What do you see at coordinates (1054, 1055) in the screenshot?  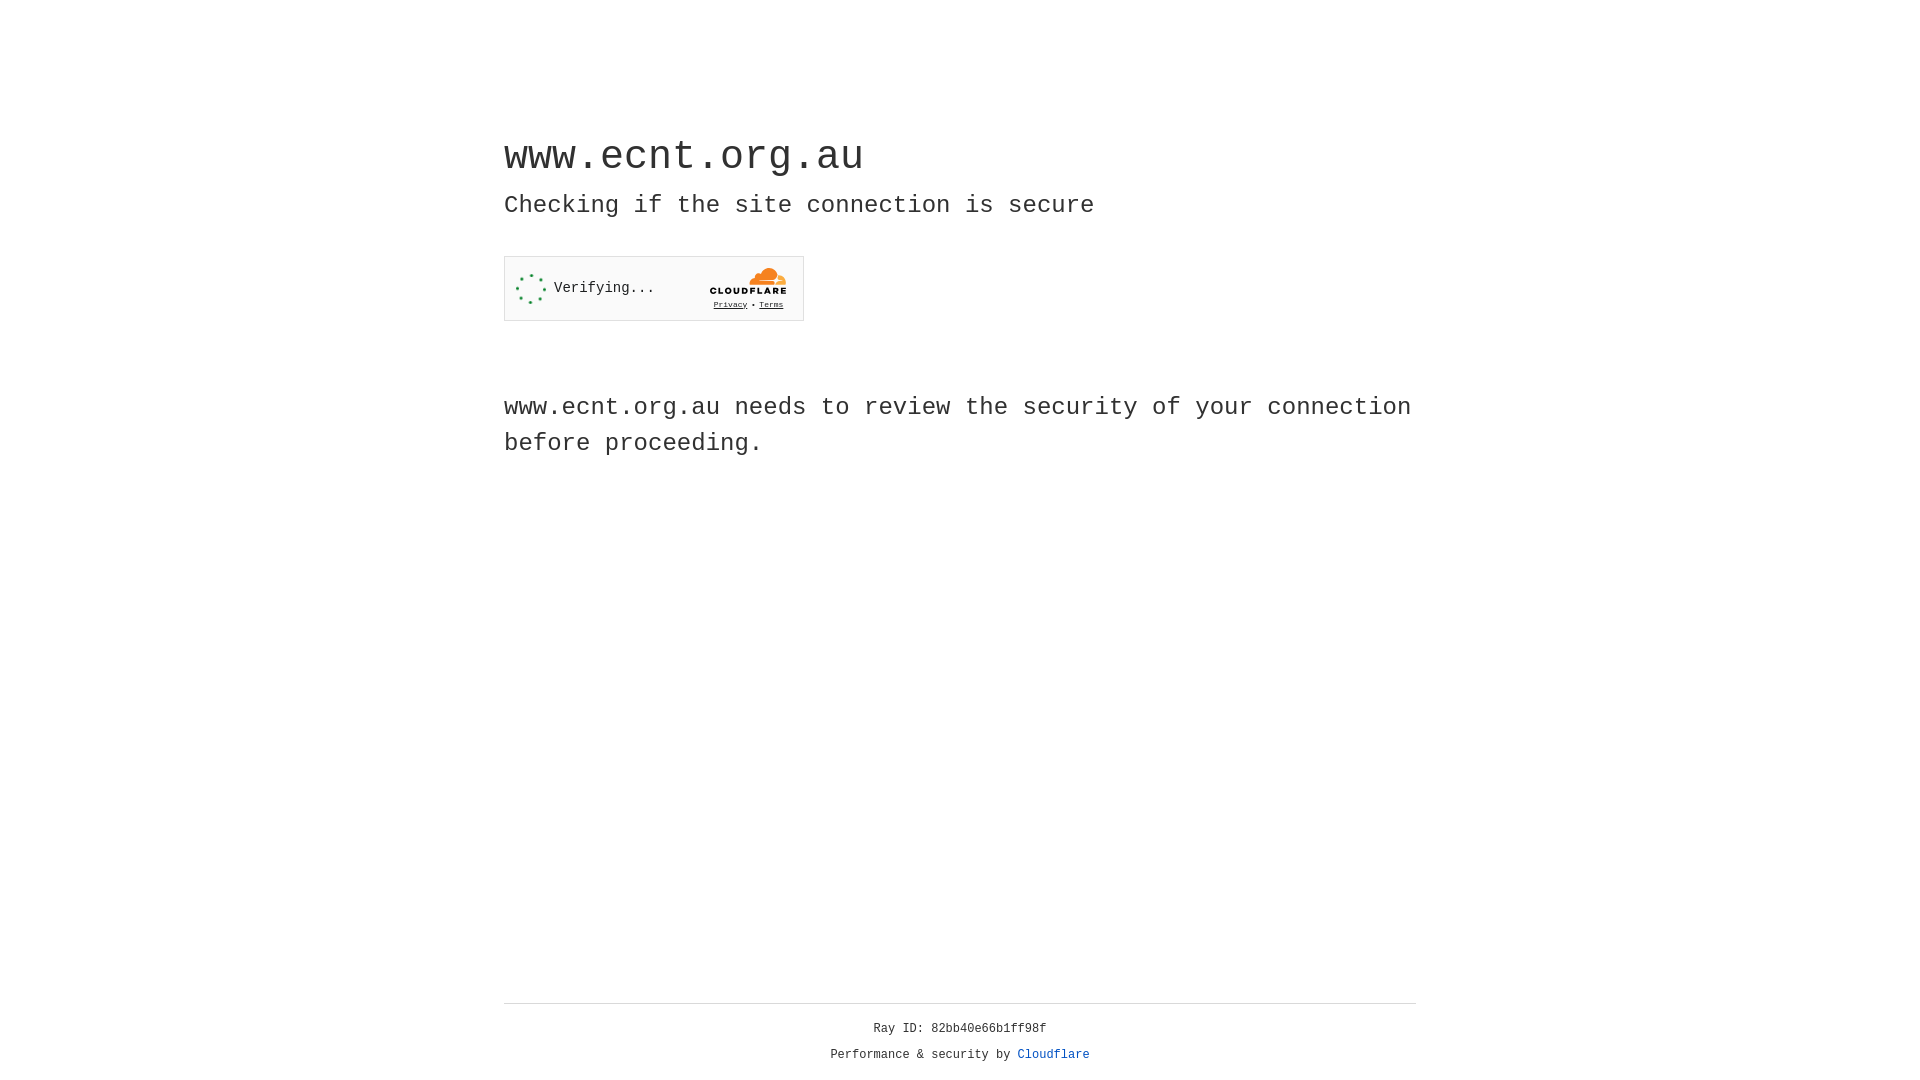 I see `Cloudflare` at bounding box center [1054, 1055].